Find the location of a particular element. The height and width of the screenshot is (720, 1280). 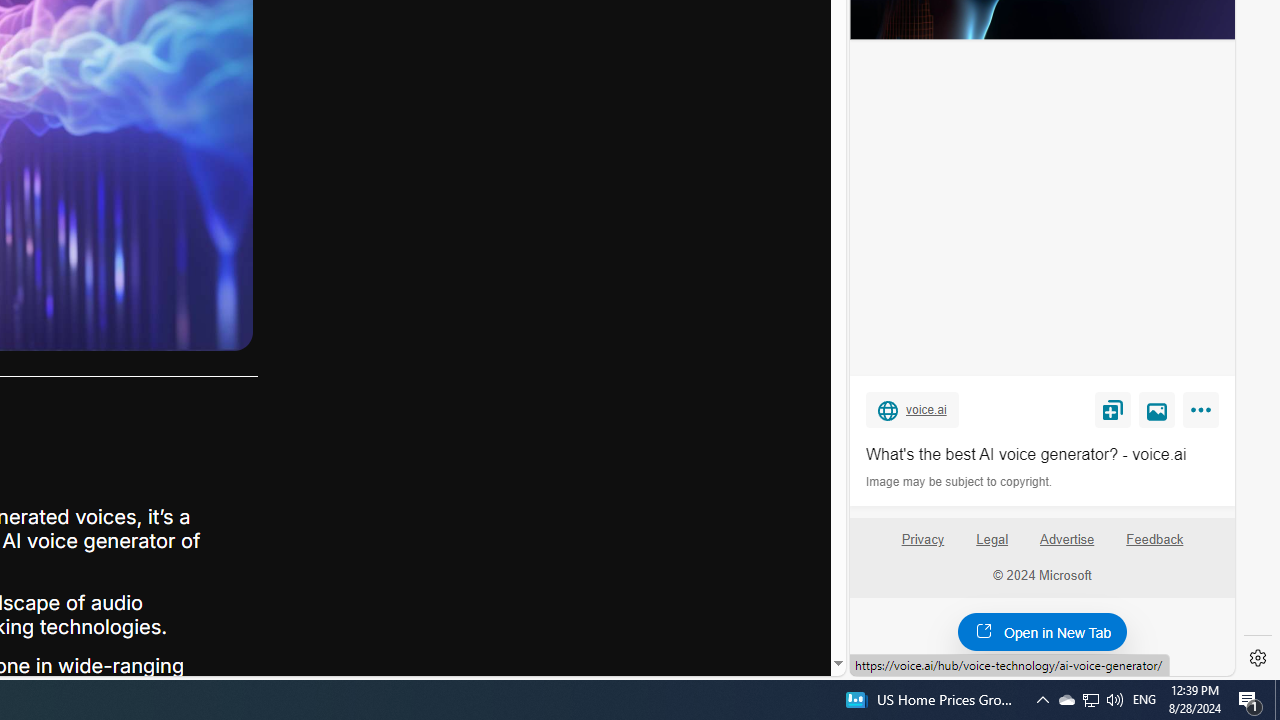

What's the best AI voice generator? - voice.ai is located at coordinates (1042, 454).